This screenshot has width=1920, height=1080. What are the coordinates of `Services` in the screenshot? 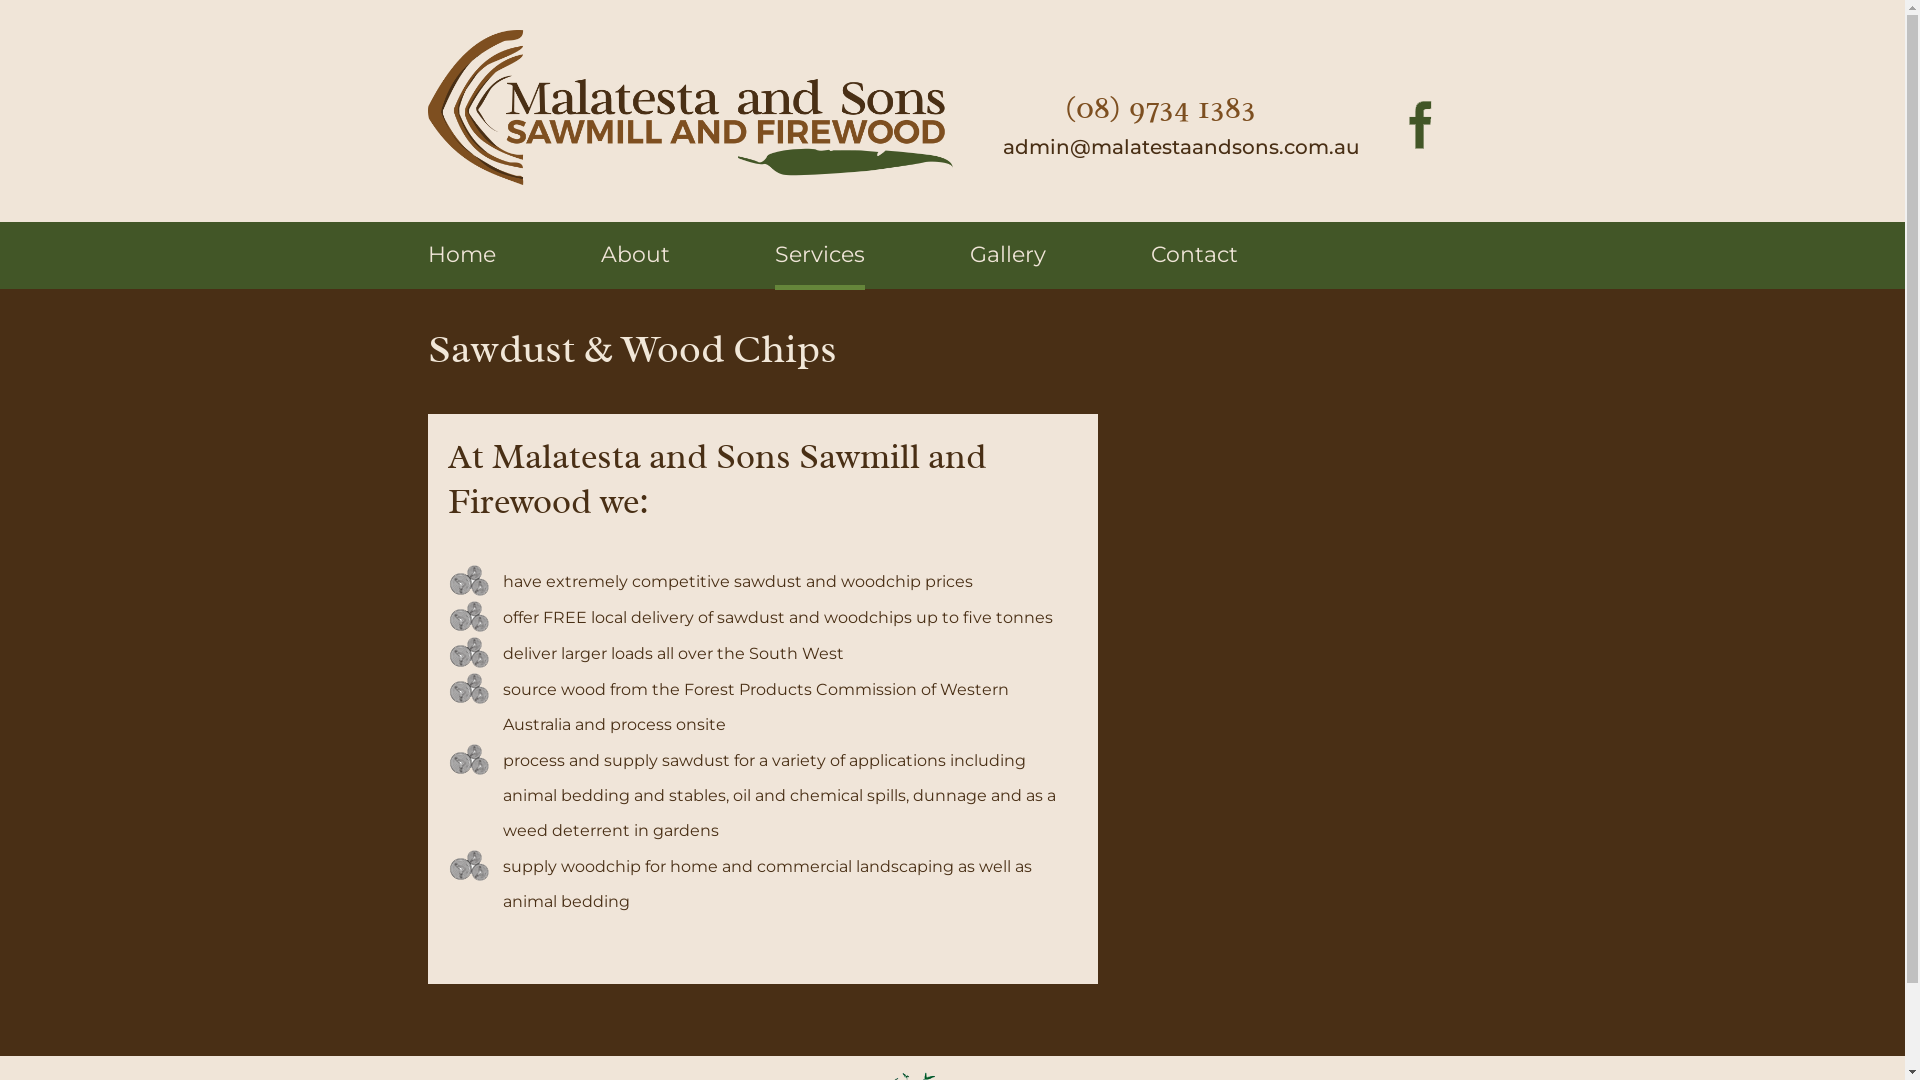 It's located at (819, 266).